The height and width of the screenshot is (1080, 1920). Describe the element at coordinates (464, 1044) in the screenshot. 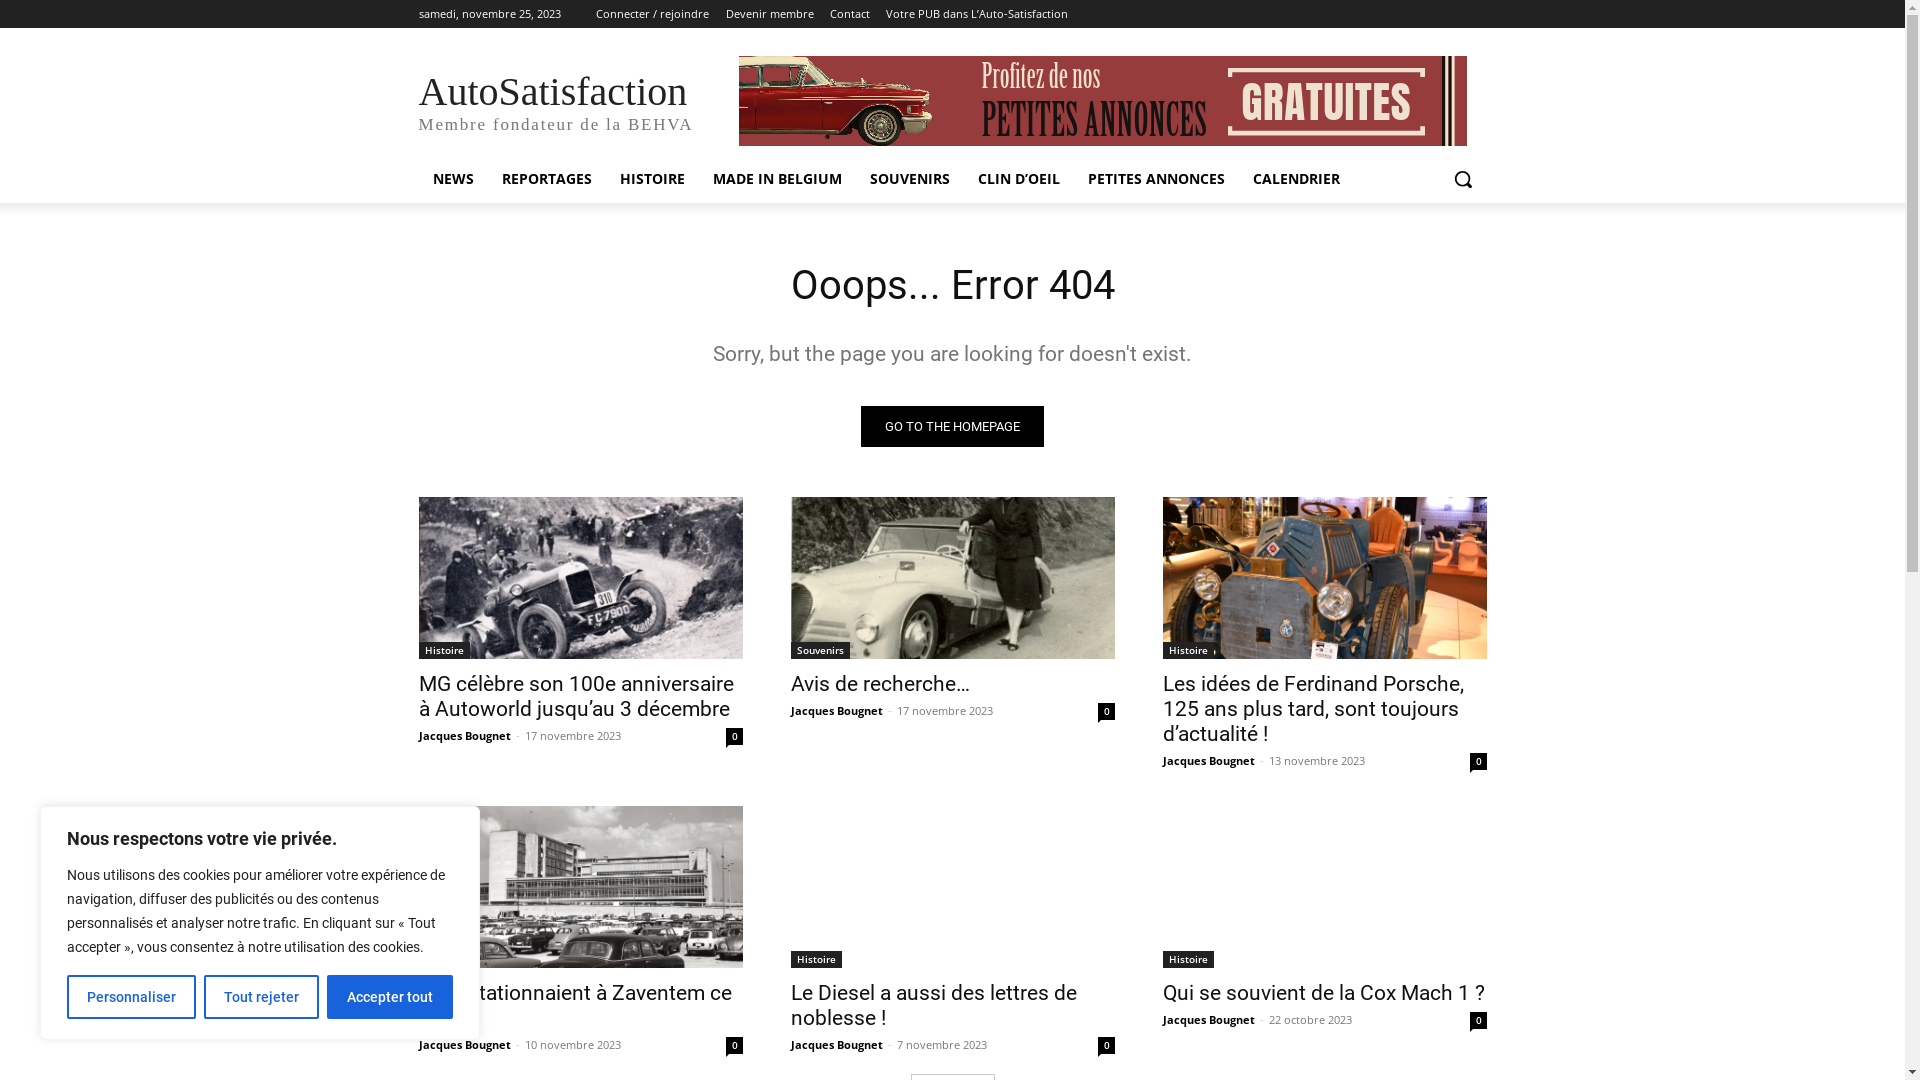

I see `Jacques Bougnet` at that location.